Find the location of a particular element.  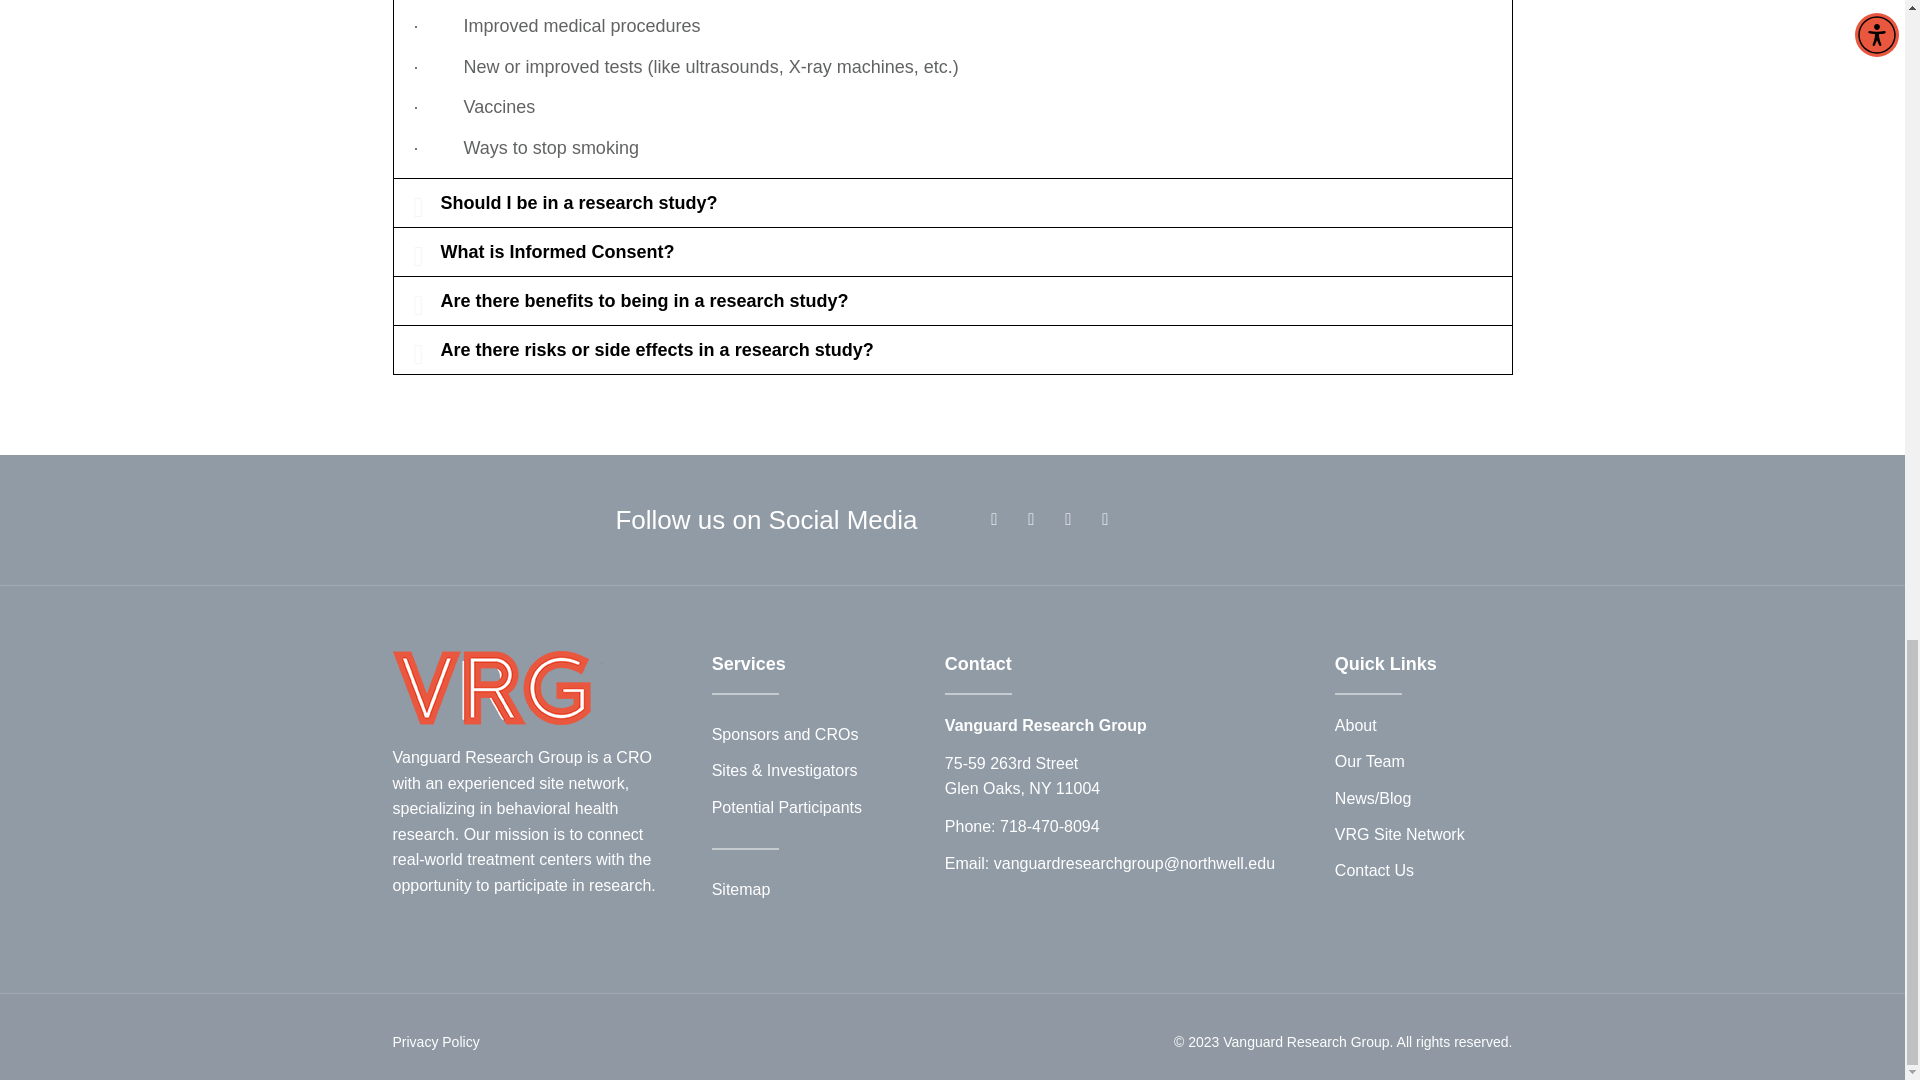

Should I be in a research study? is located at coordinates (578, 202).